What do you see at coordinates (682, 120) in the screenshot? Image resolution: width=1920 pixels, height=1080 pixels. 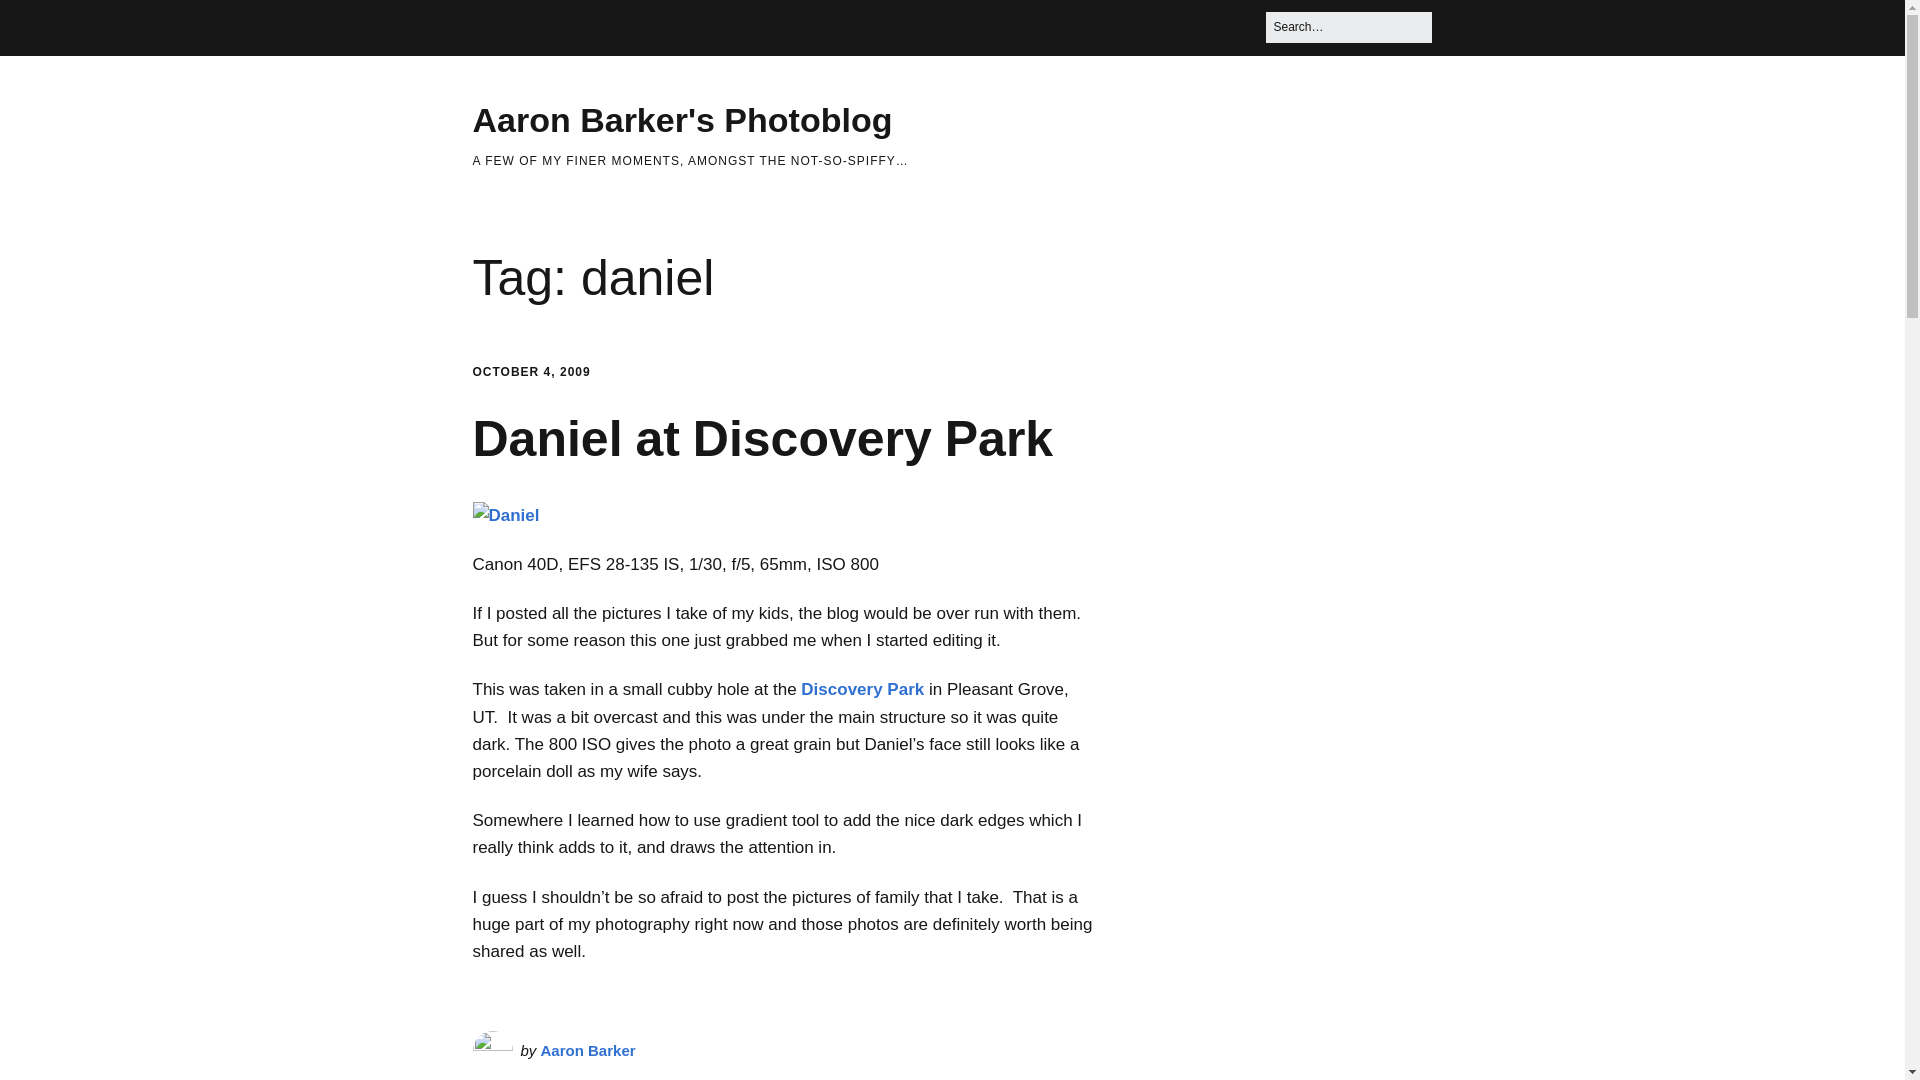 I see `Aaron Barker's Photoblog` at bounding box center [682, 120].